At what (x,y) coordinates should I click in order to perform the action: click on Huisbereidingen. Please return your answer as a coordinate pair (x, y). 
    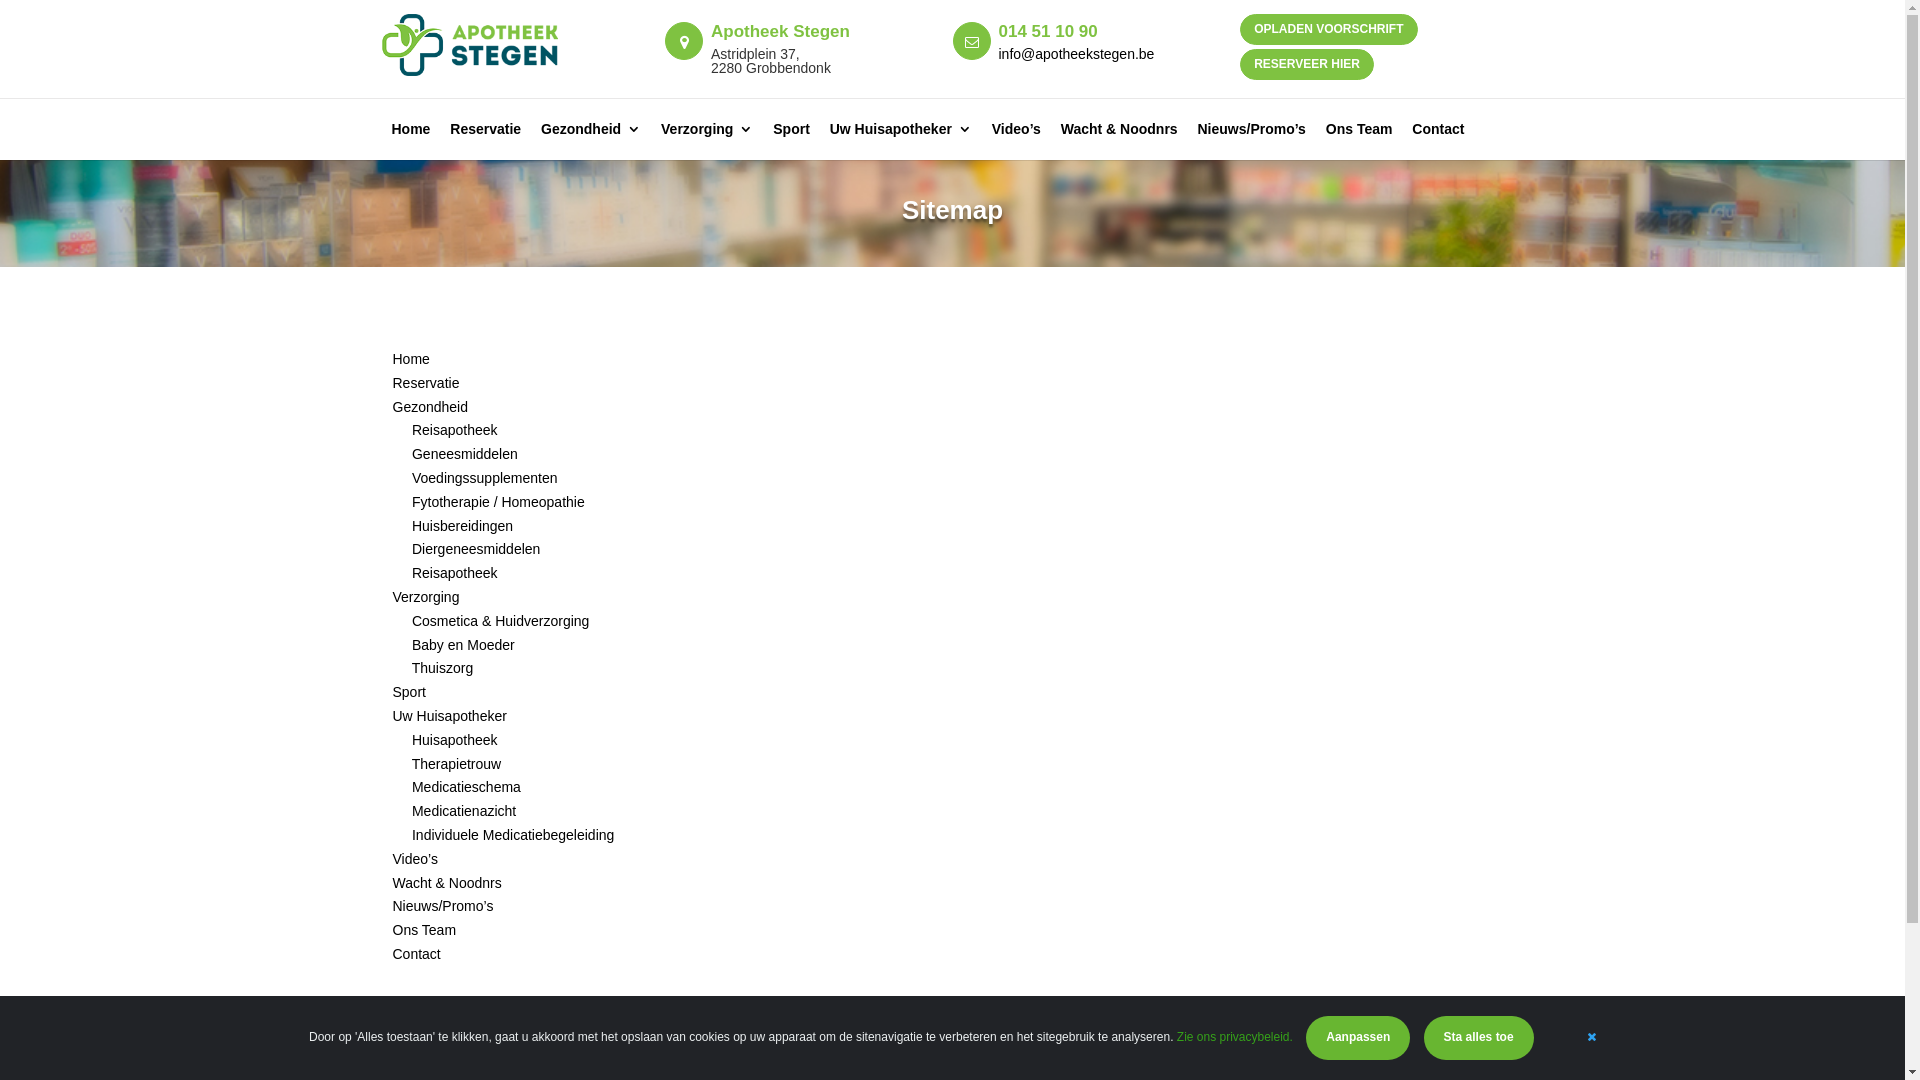
    Looking at the image, I should click on (462, 526).